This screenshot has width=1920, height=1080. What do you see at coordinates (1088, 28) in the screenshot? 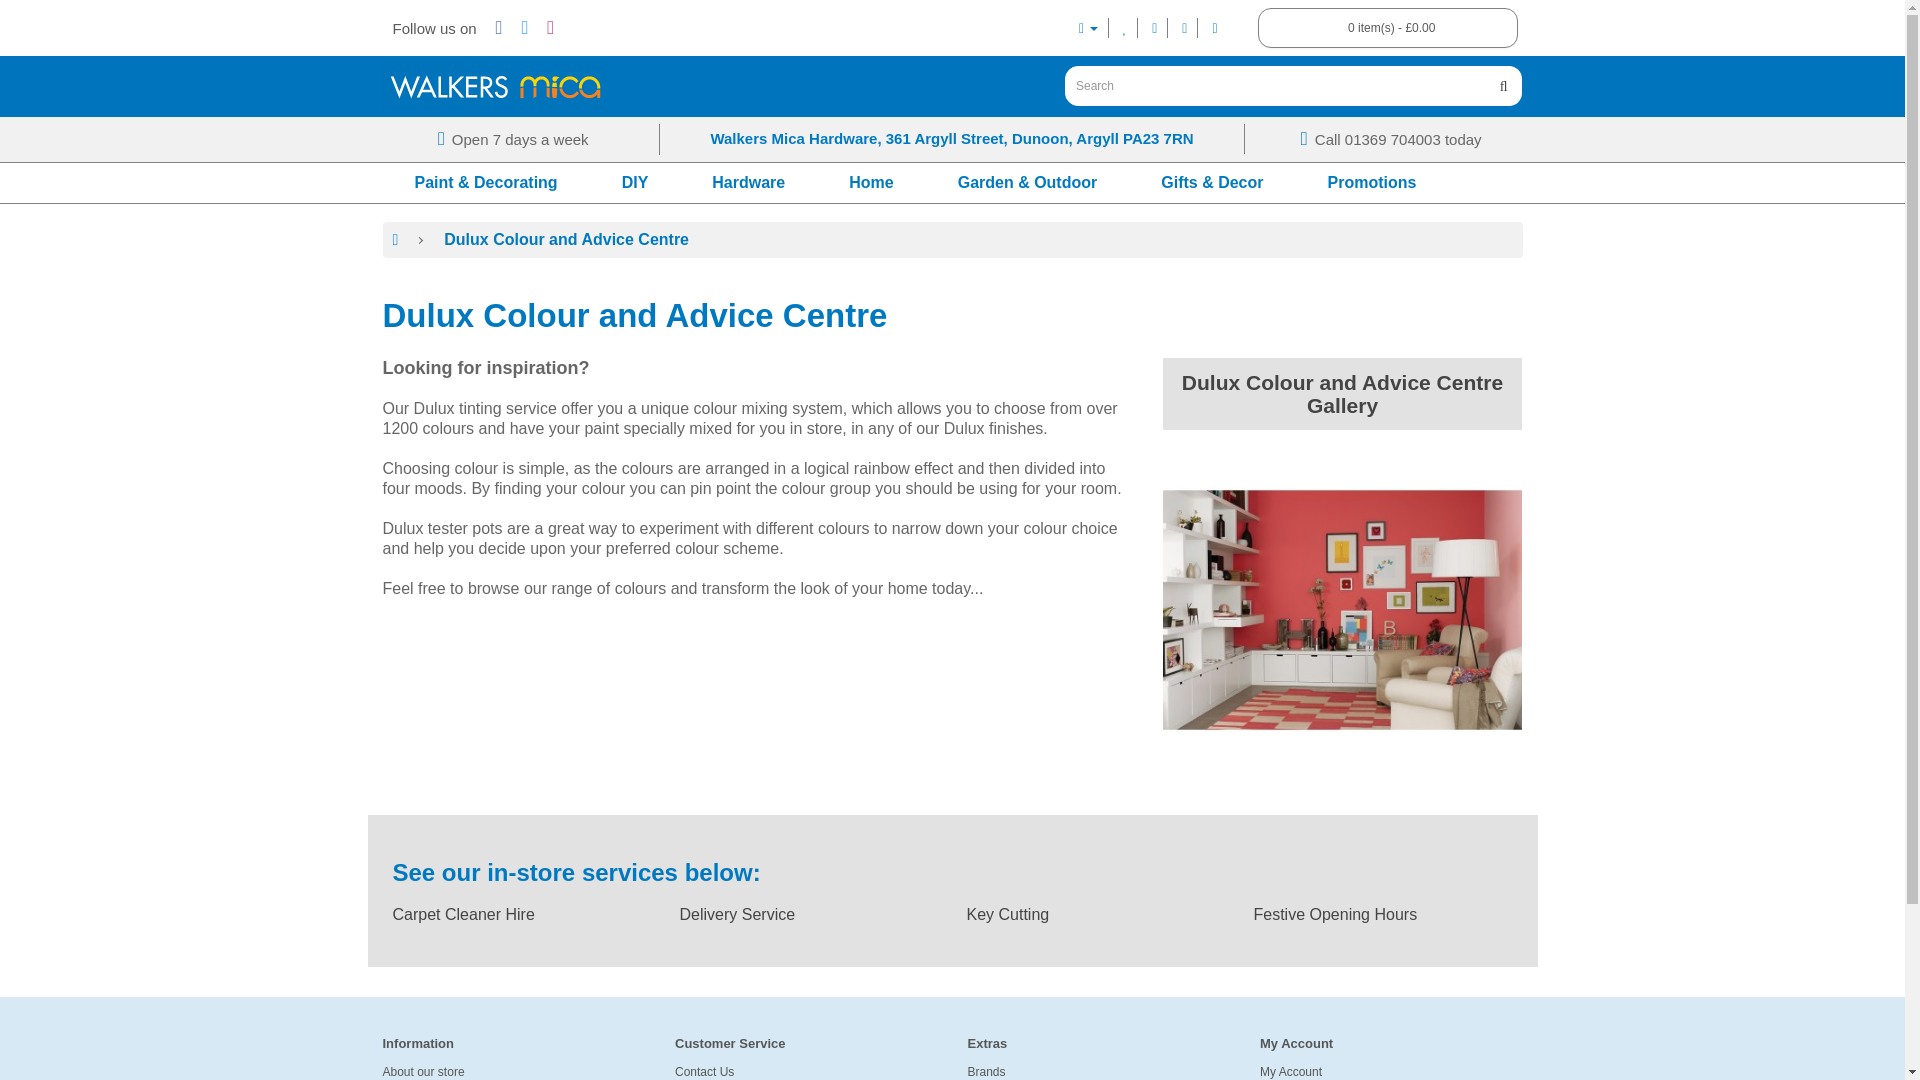
I see `My Account` at bounding box center [1088, 28].